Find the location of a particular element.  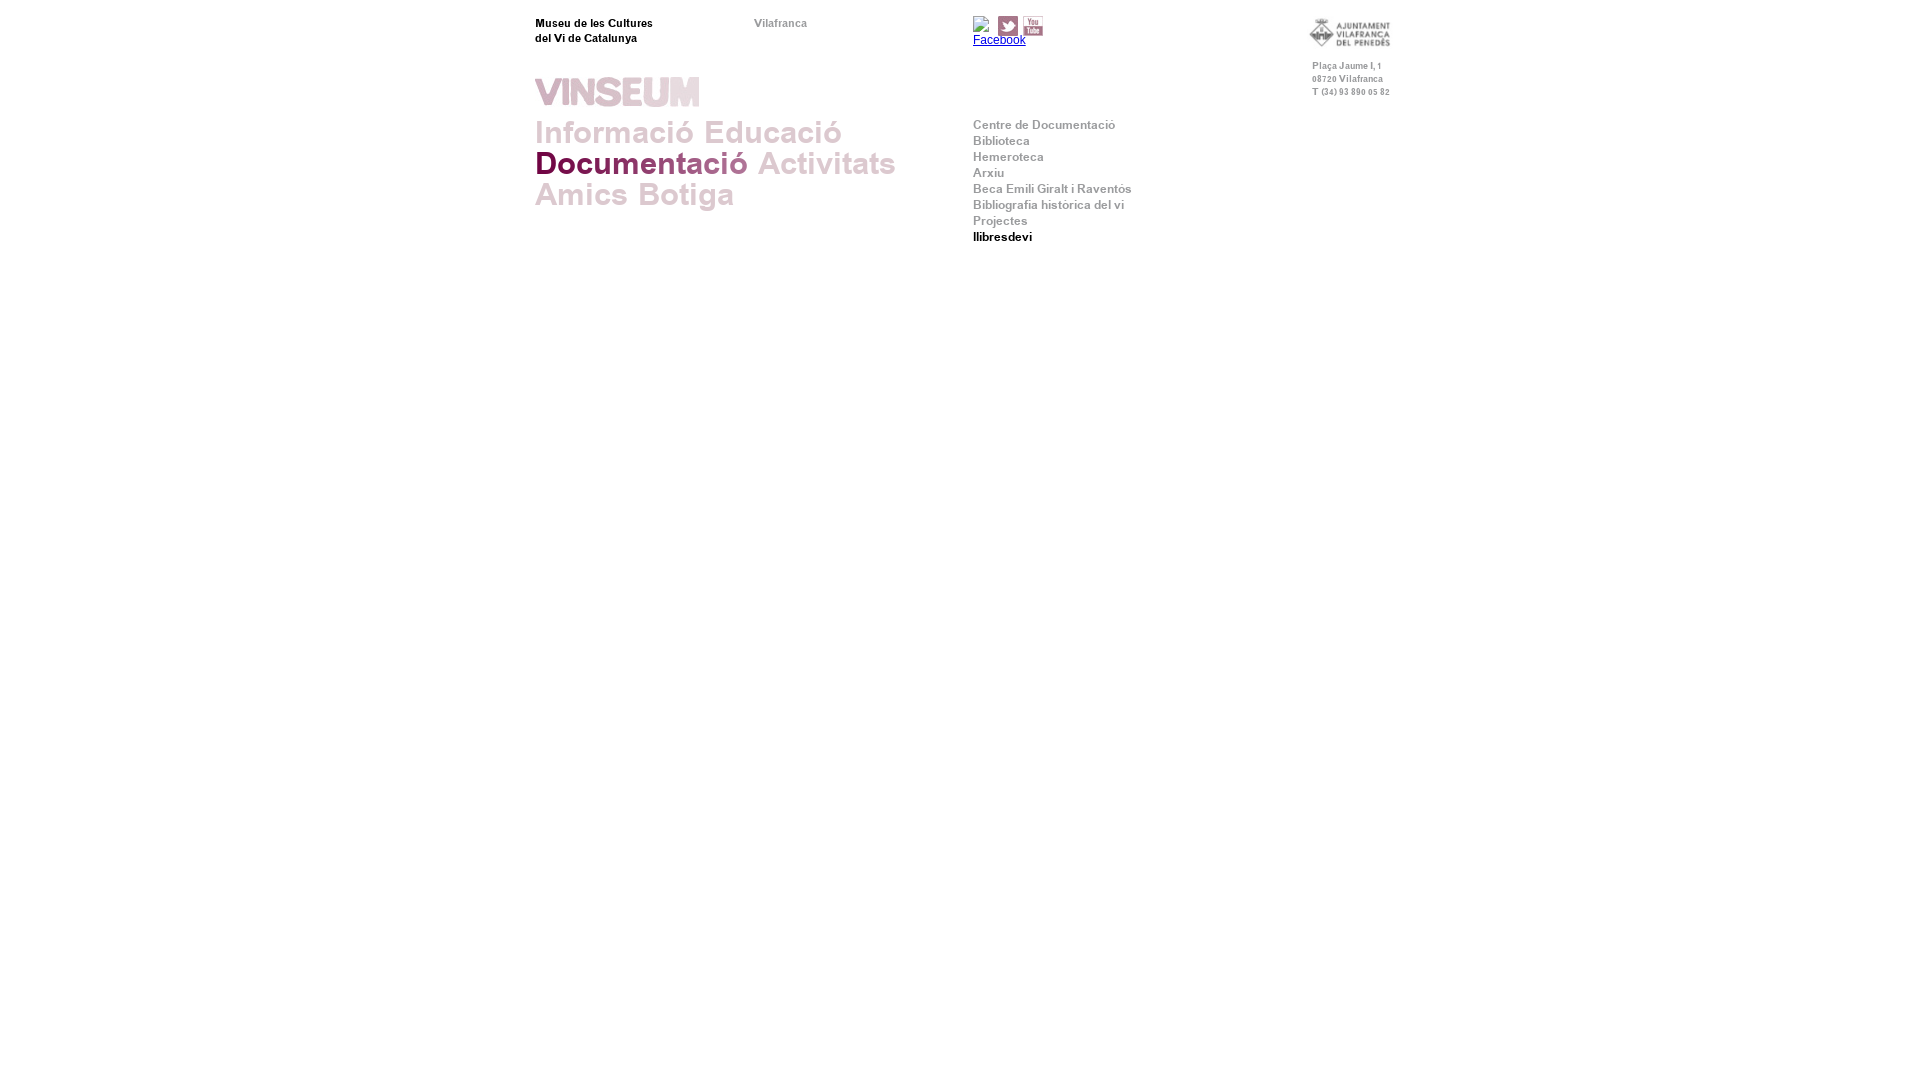

Botiga is located at coordinates (686, 194).